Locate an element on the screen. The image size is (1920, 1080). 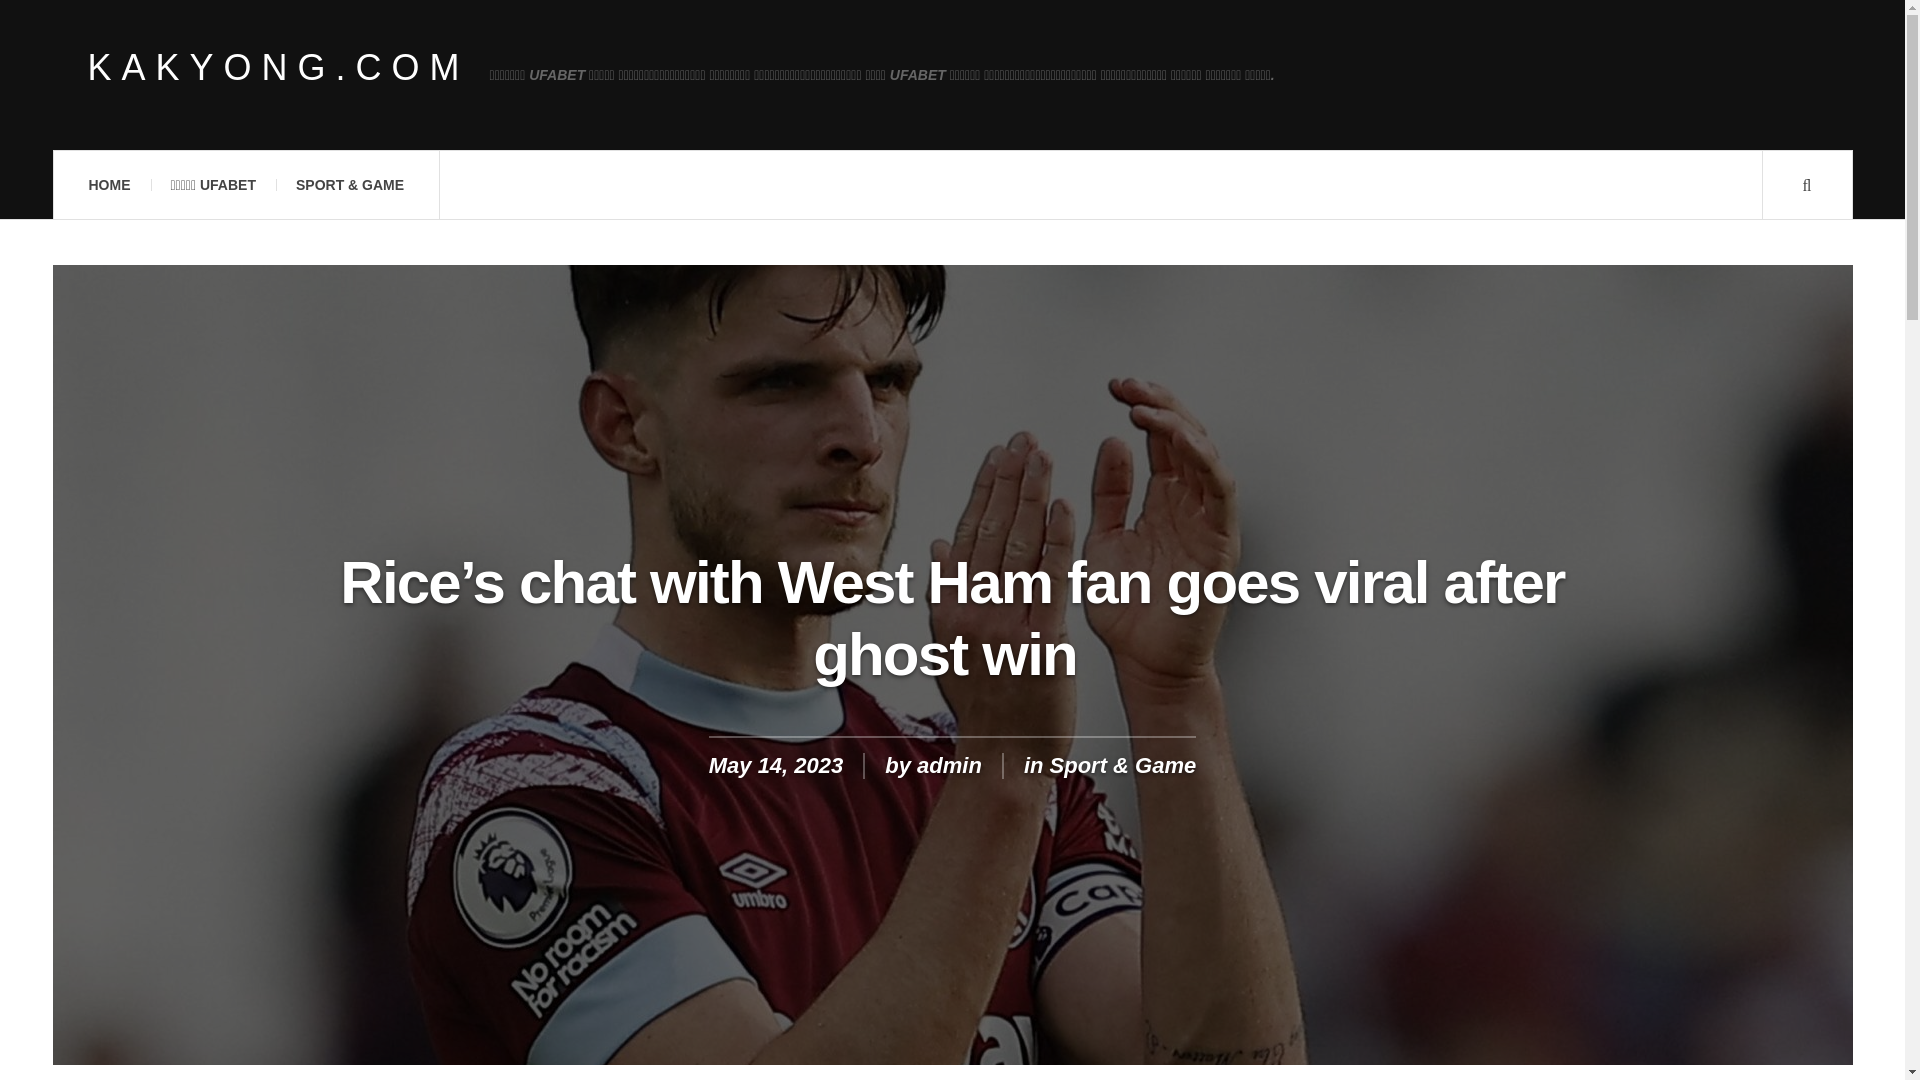
HOME is located at coordinates (108, 185).